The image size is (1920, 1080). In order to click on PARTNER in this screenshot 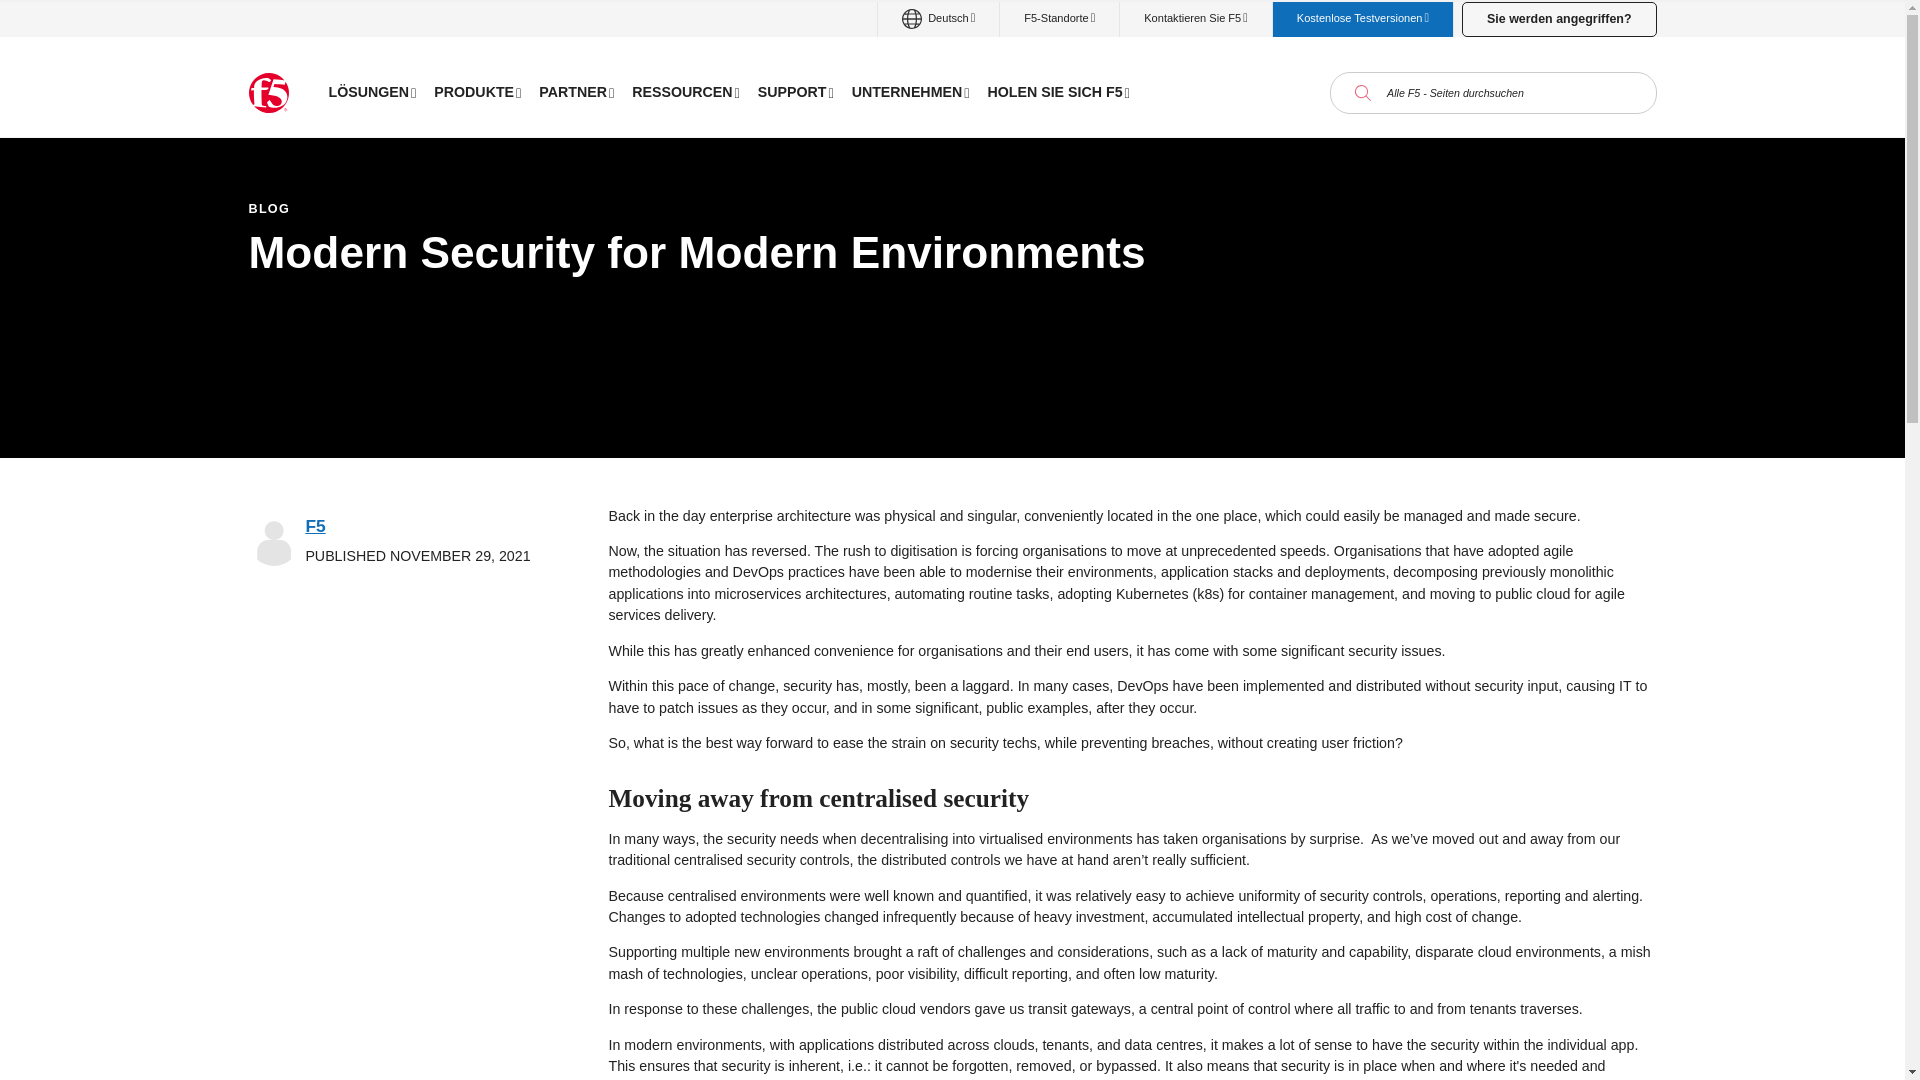, I will do `click(576, 92)`.